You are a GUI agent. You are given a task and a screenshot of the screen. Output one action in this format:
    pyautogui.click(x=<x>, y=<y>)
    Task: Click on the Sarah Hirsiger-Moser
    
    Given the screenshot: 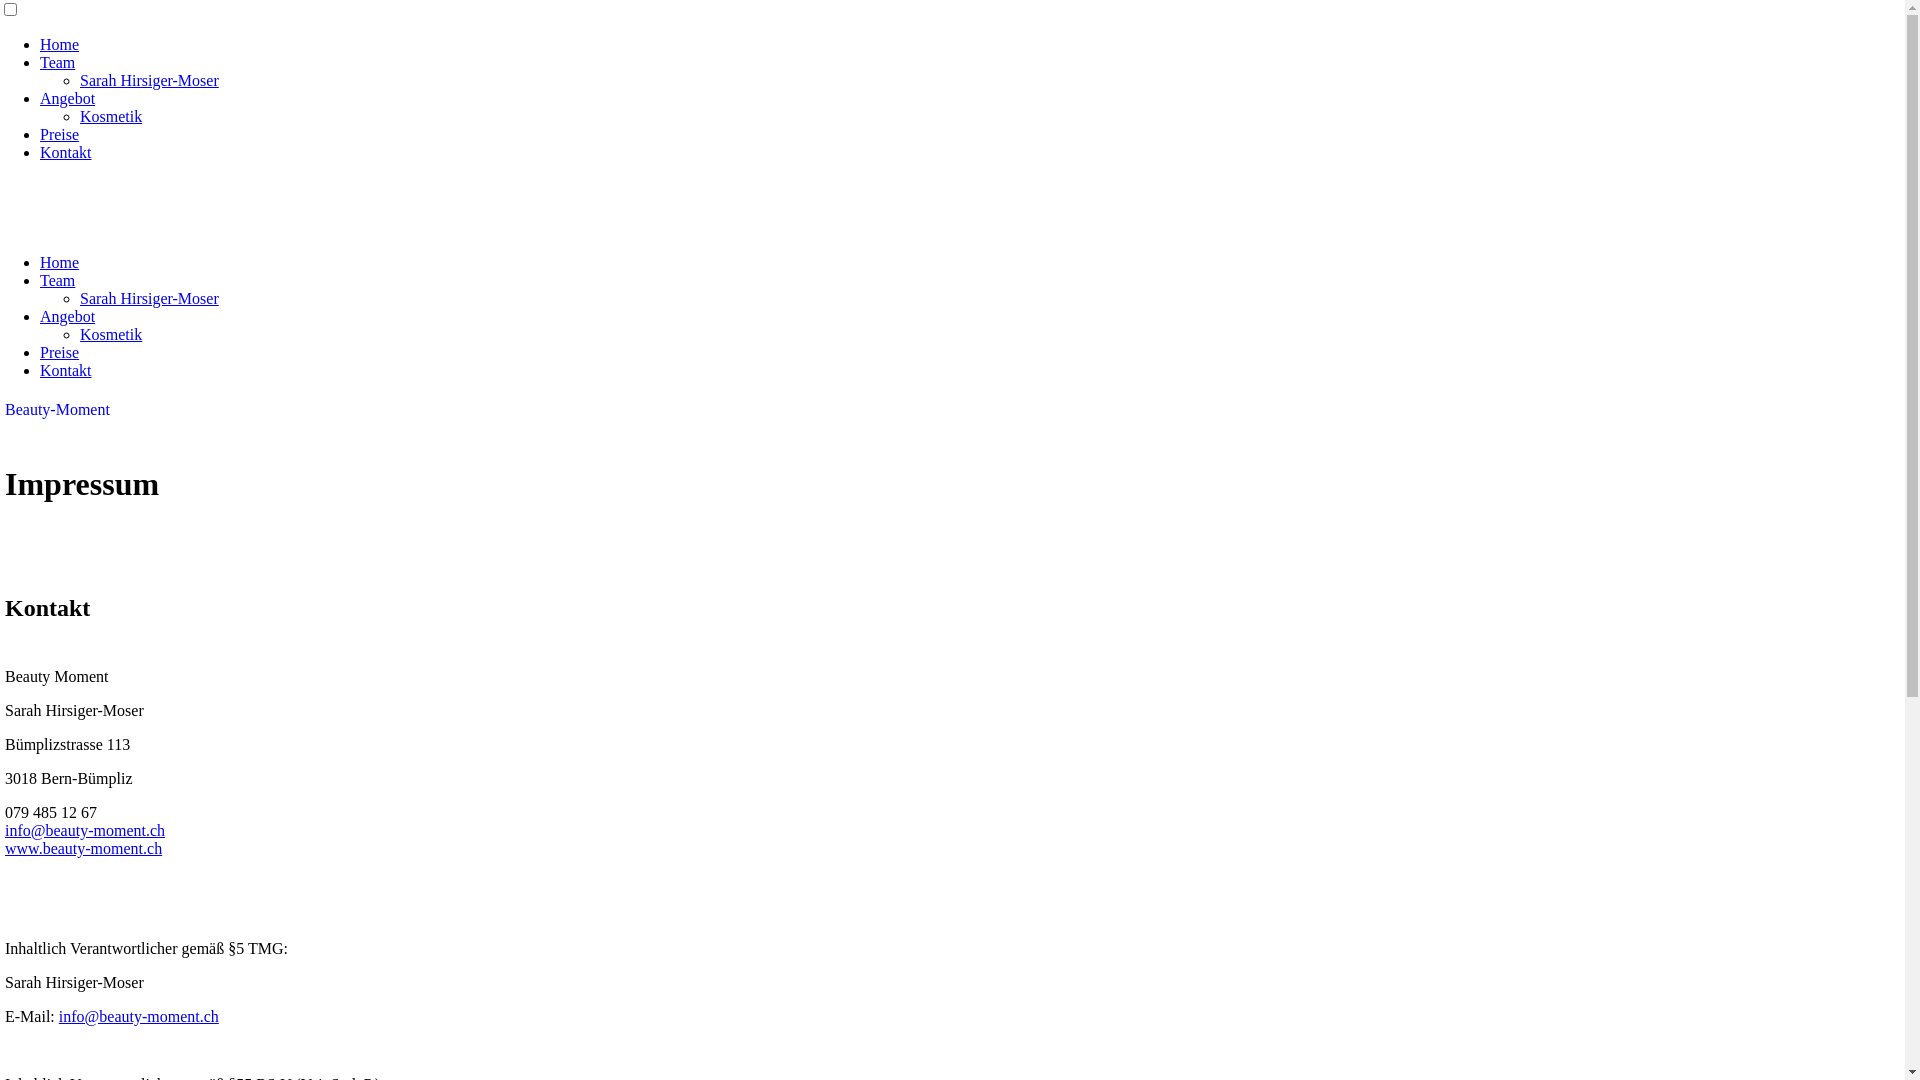 What is the action you would take?
    pyautogui.click(x=150, y=298)
    